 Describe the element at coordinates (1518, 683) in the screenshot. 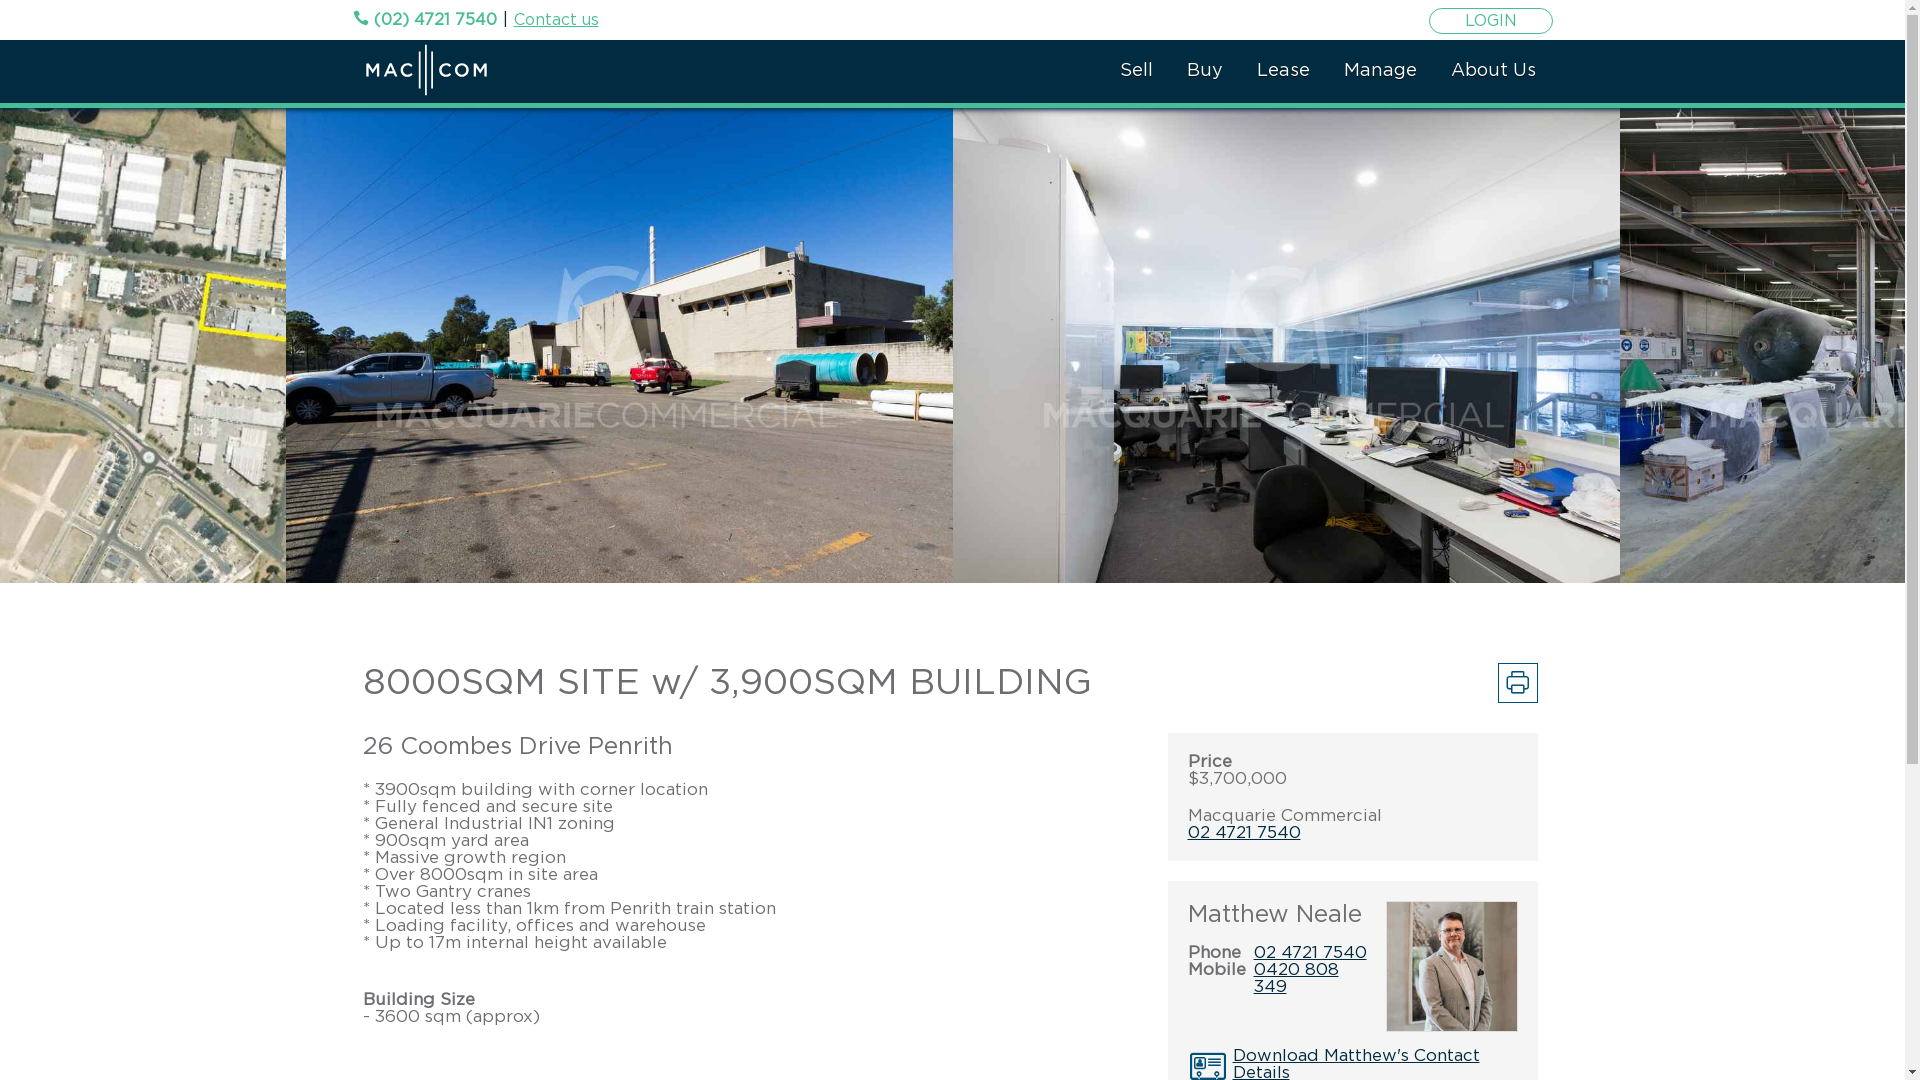

I see `Print` at that location.